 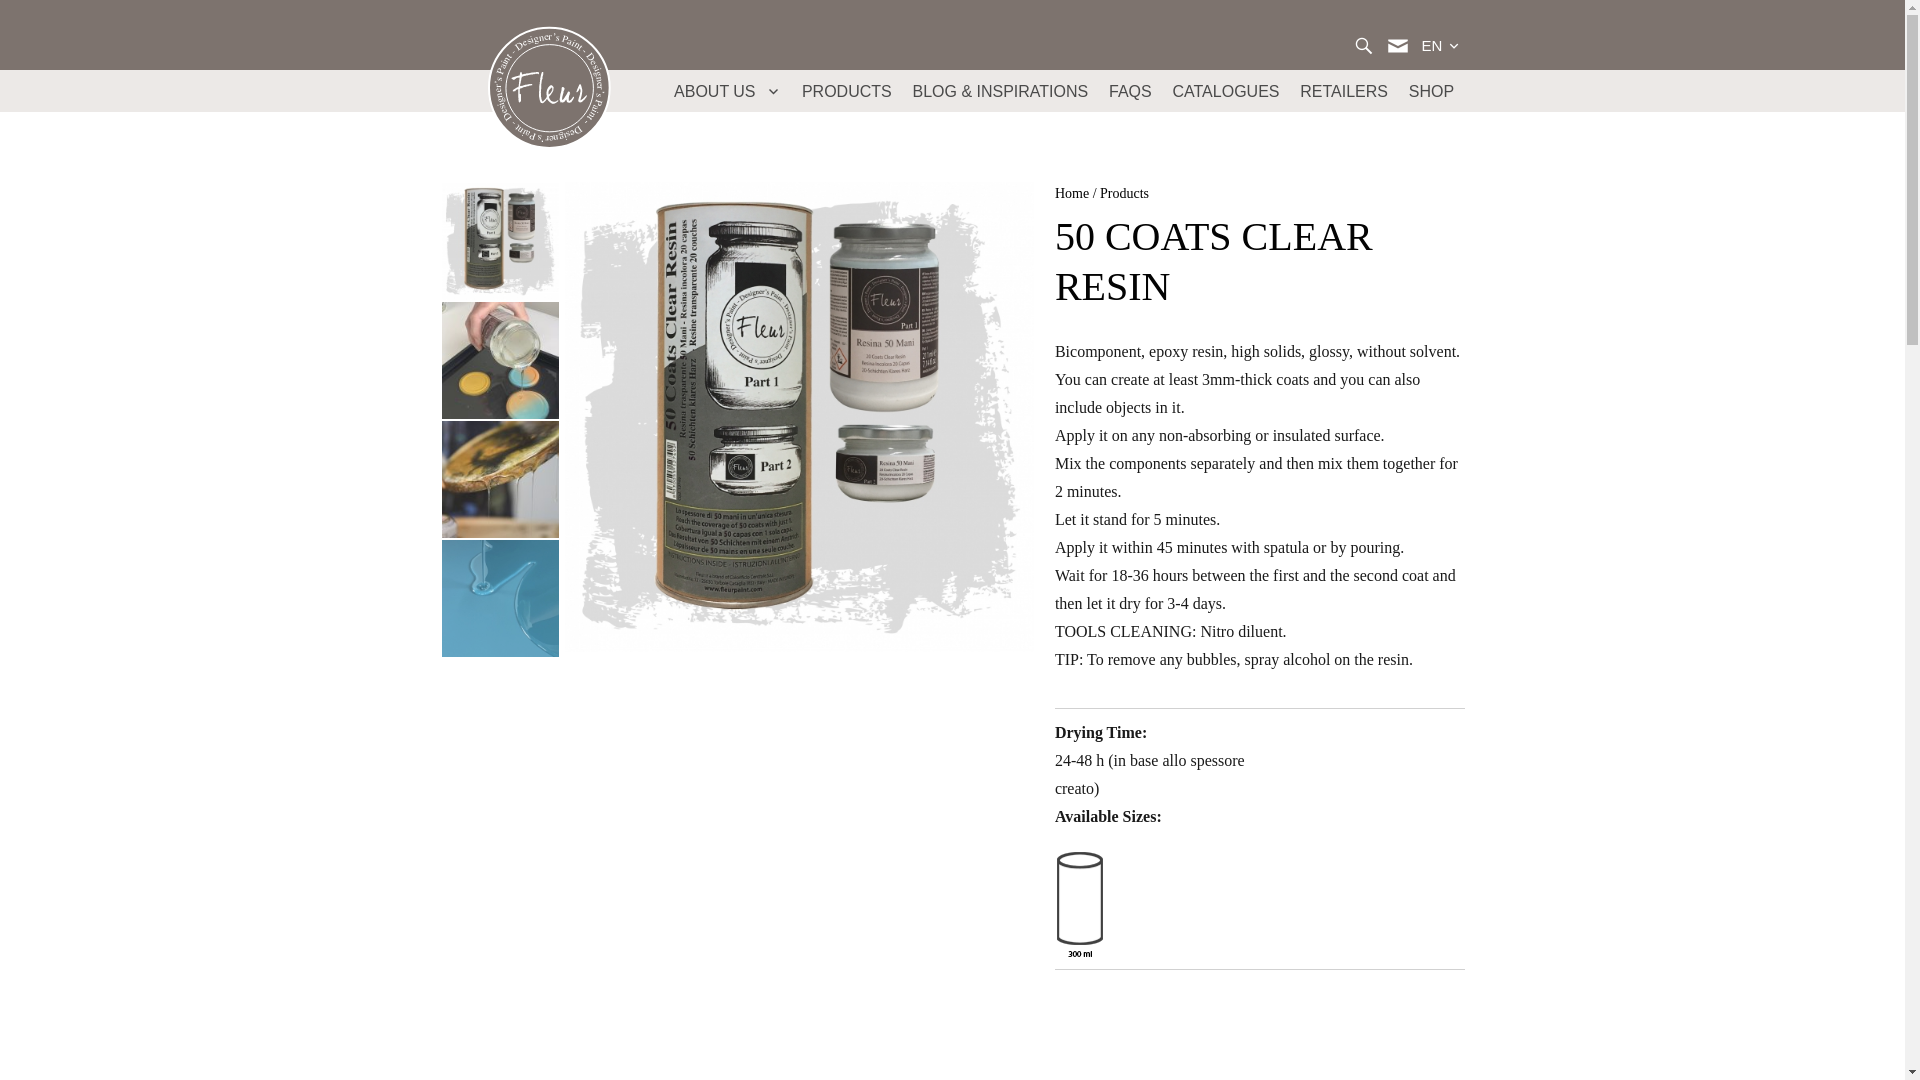 What do you see at coordinates (728, 91) in the screenshot?
I see `ABOUT US` at bounding box center [728, 91].